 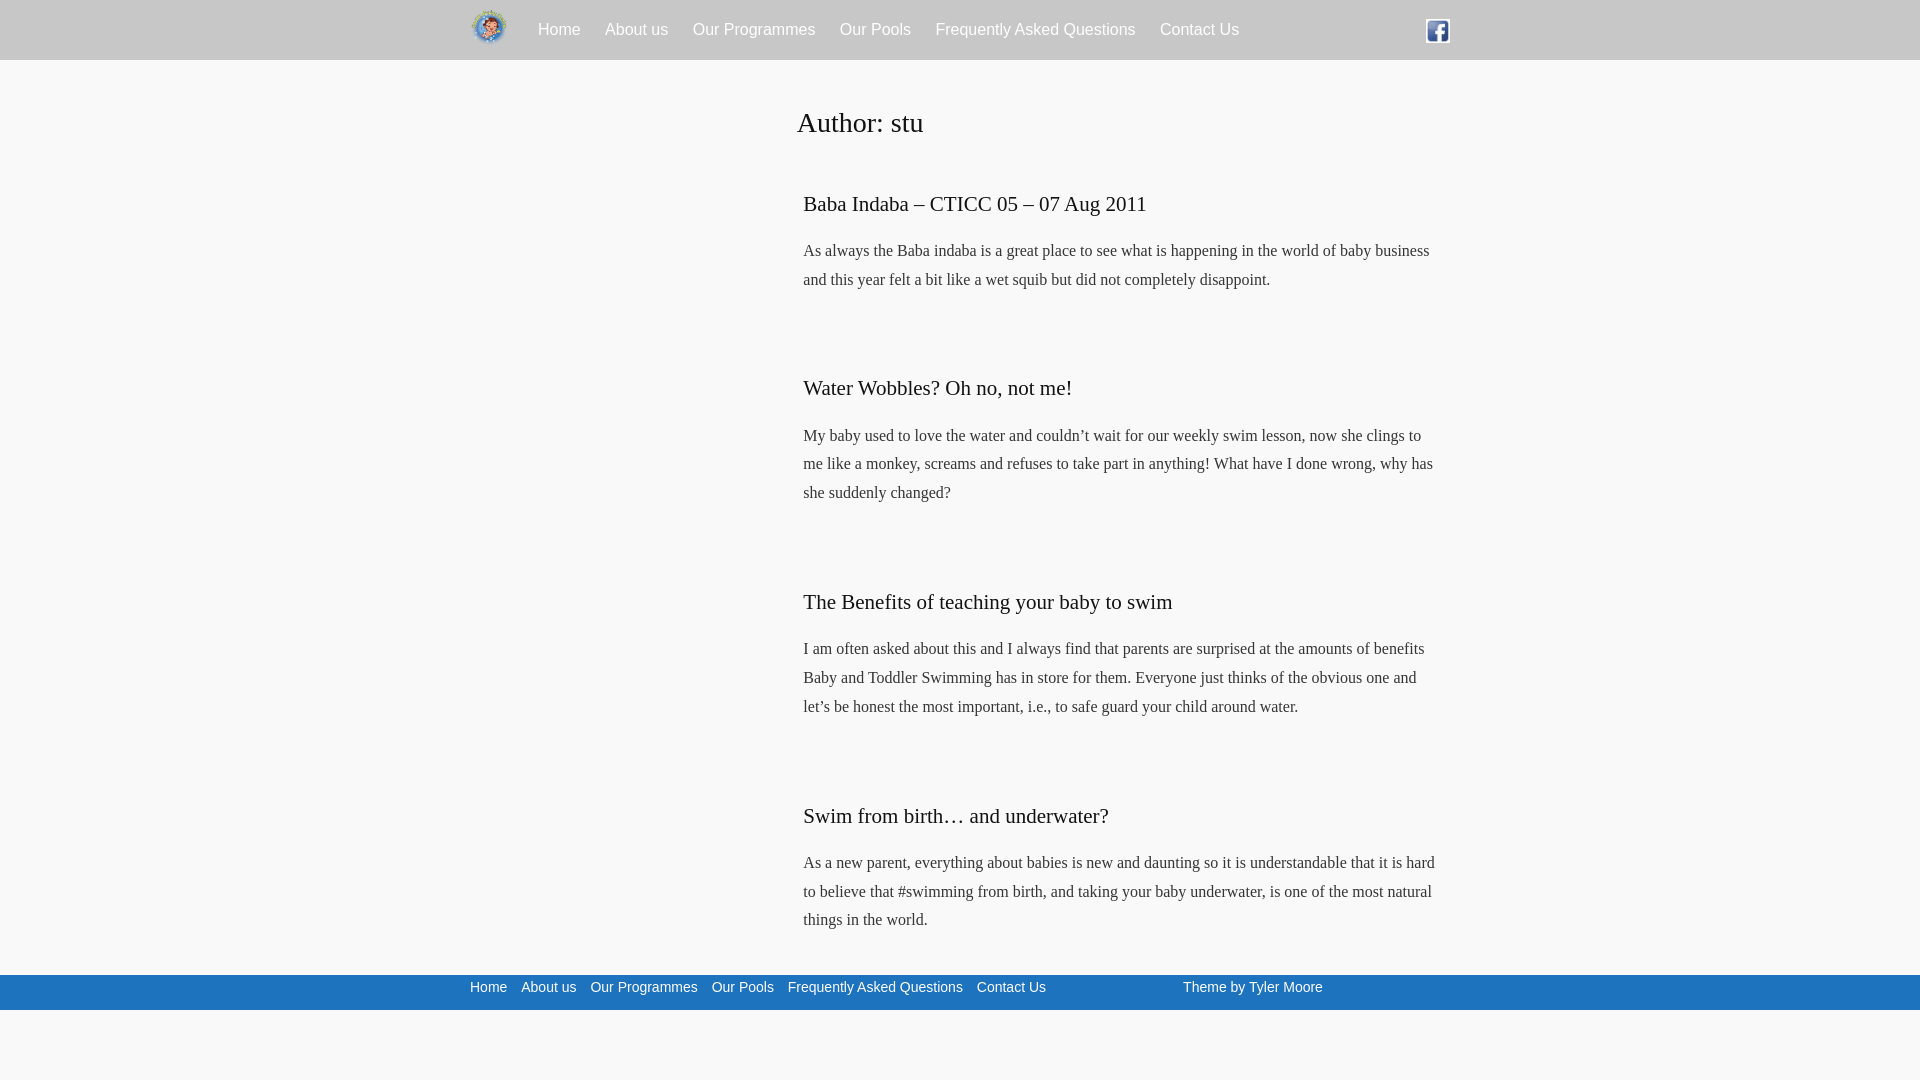 I want to click on Frequently Asked Questions, so click(x=875, y=986).